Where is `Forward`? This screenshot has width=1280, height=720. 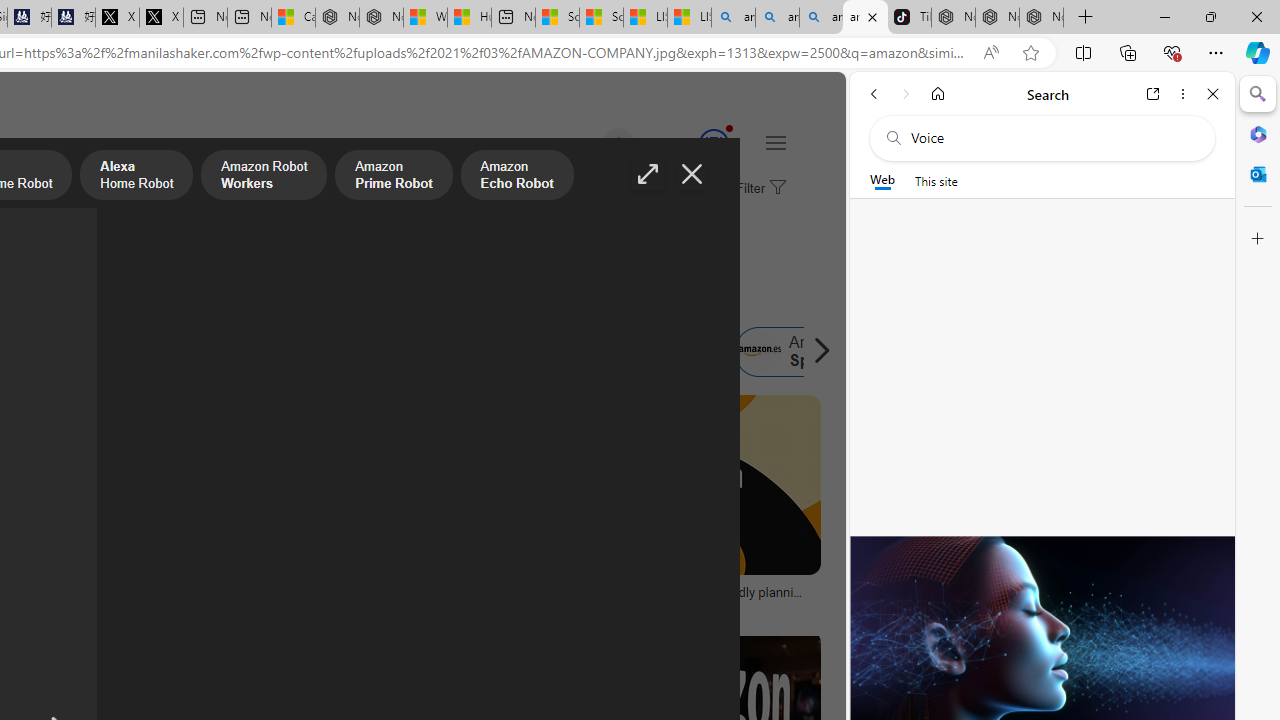
Forward is located at coordinates (906, 94).